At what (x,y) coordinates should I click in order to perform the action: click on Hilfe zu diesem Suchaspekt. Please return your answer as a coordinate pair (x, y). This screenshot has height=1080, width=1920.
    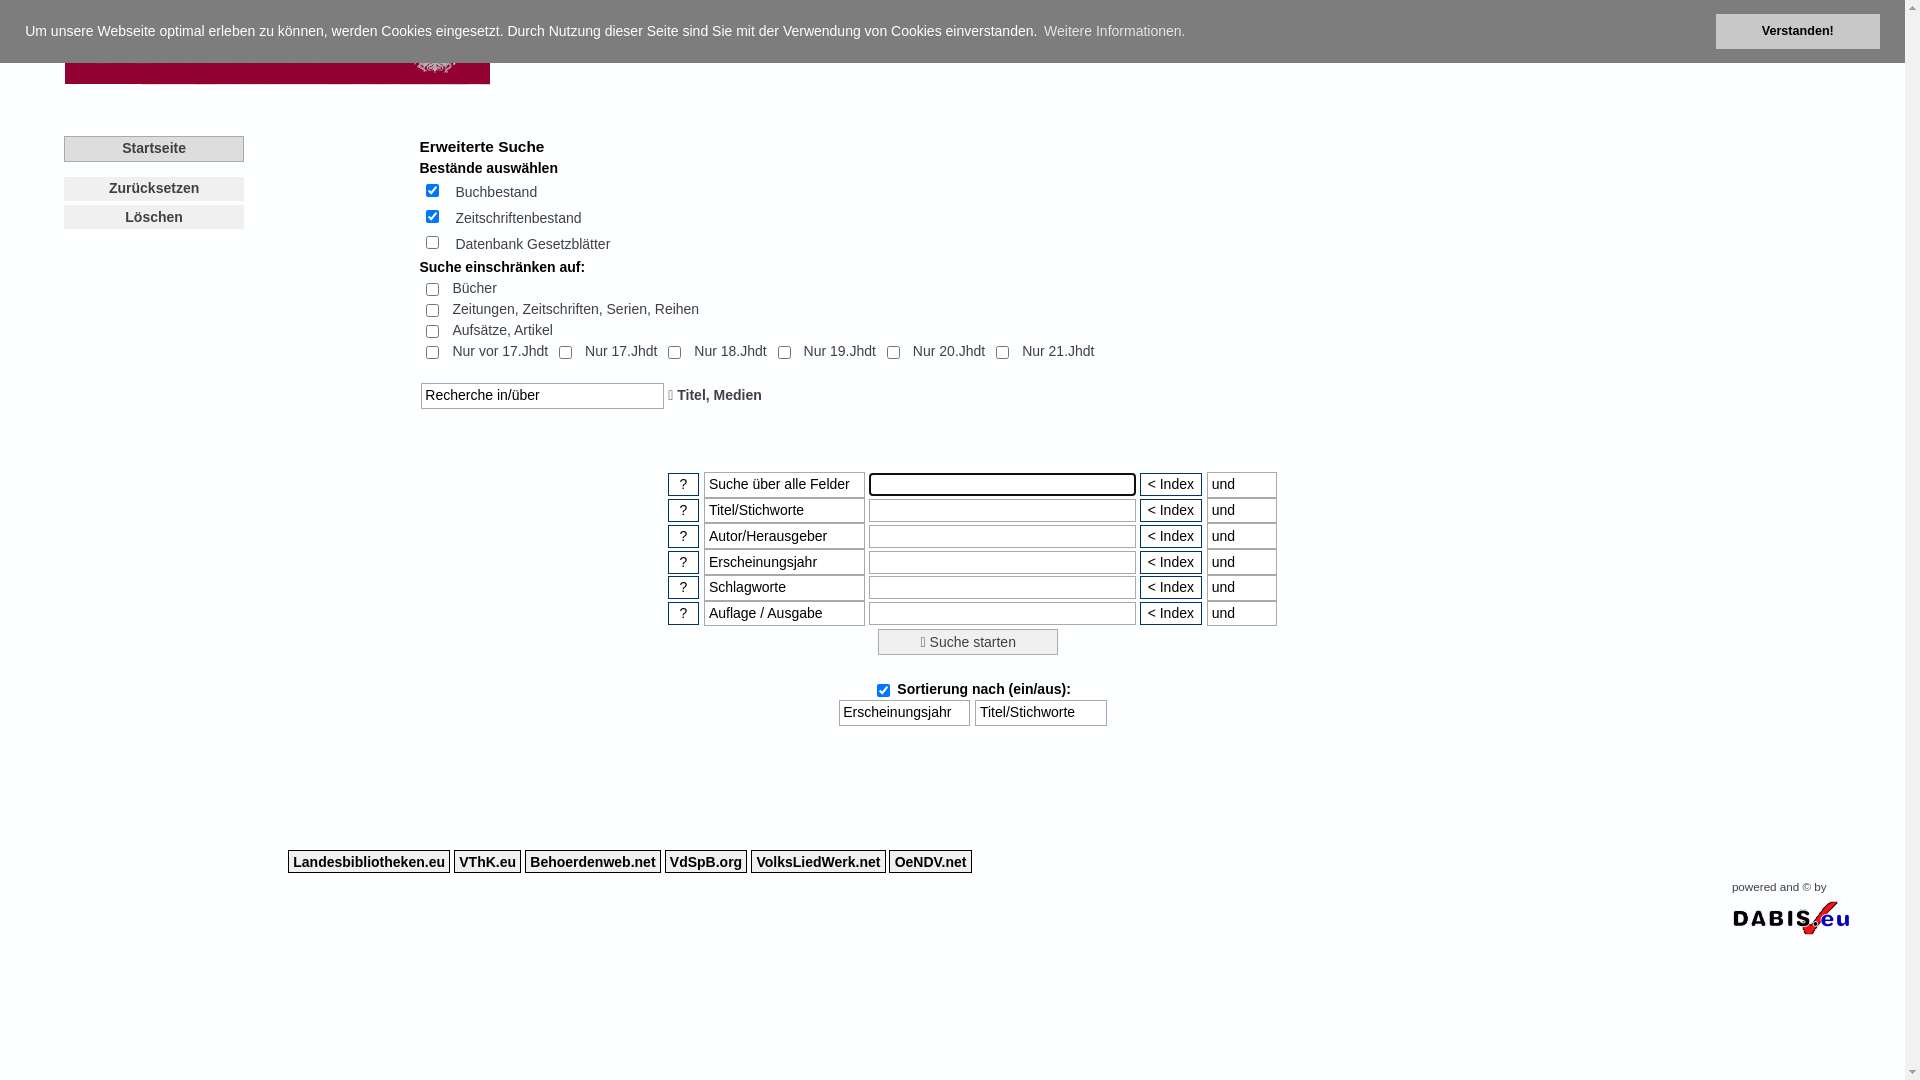
    Looking at the image, I should click on (684, 588).